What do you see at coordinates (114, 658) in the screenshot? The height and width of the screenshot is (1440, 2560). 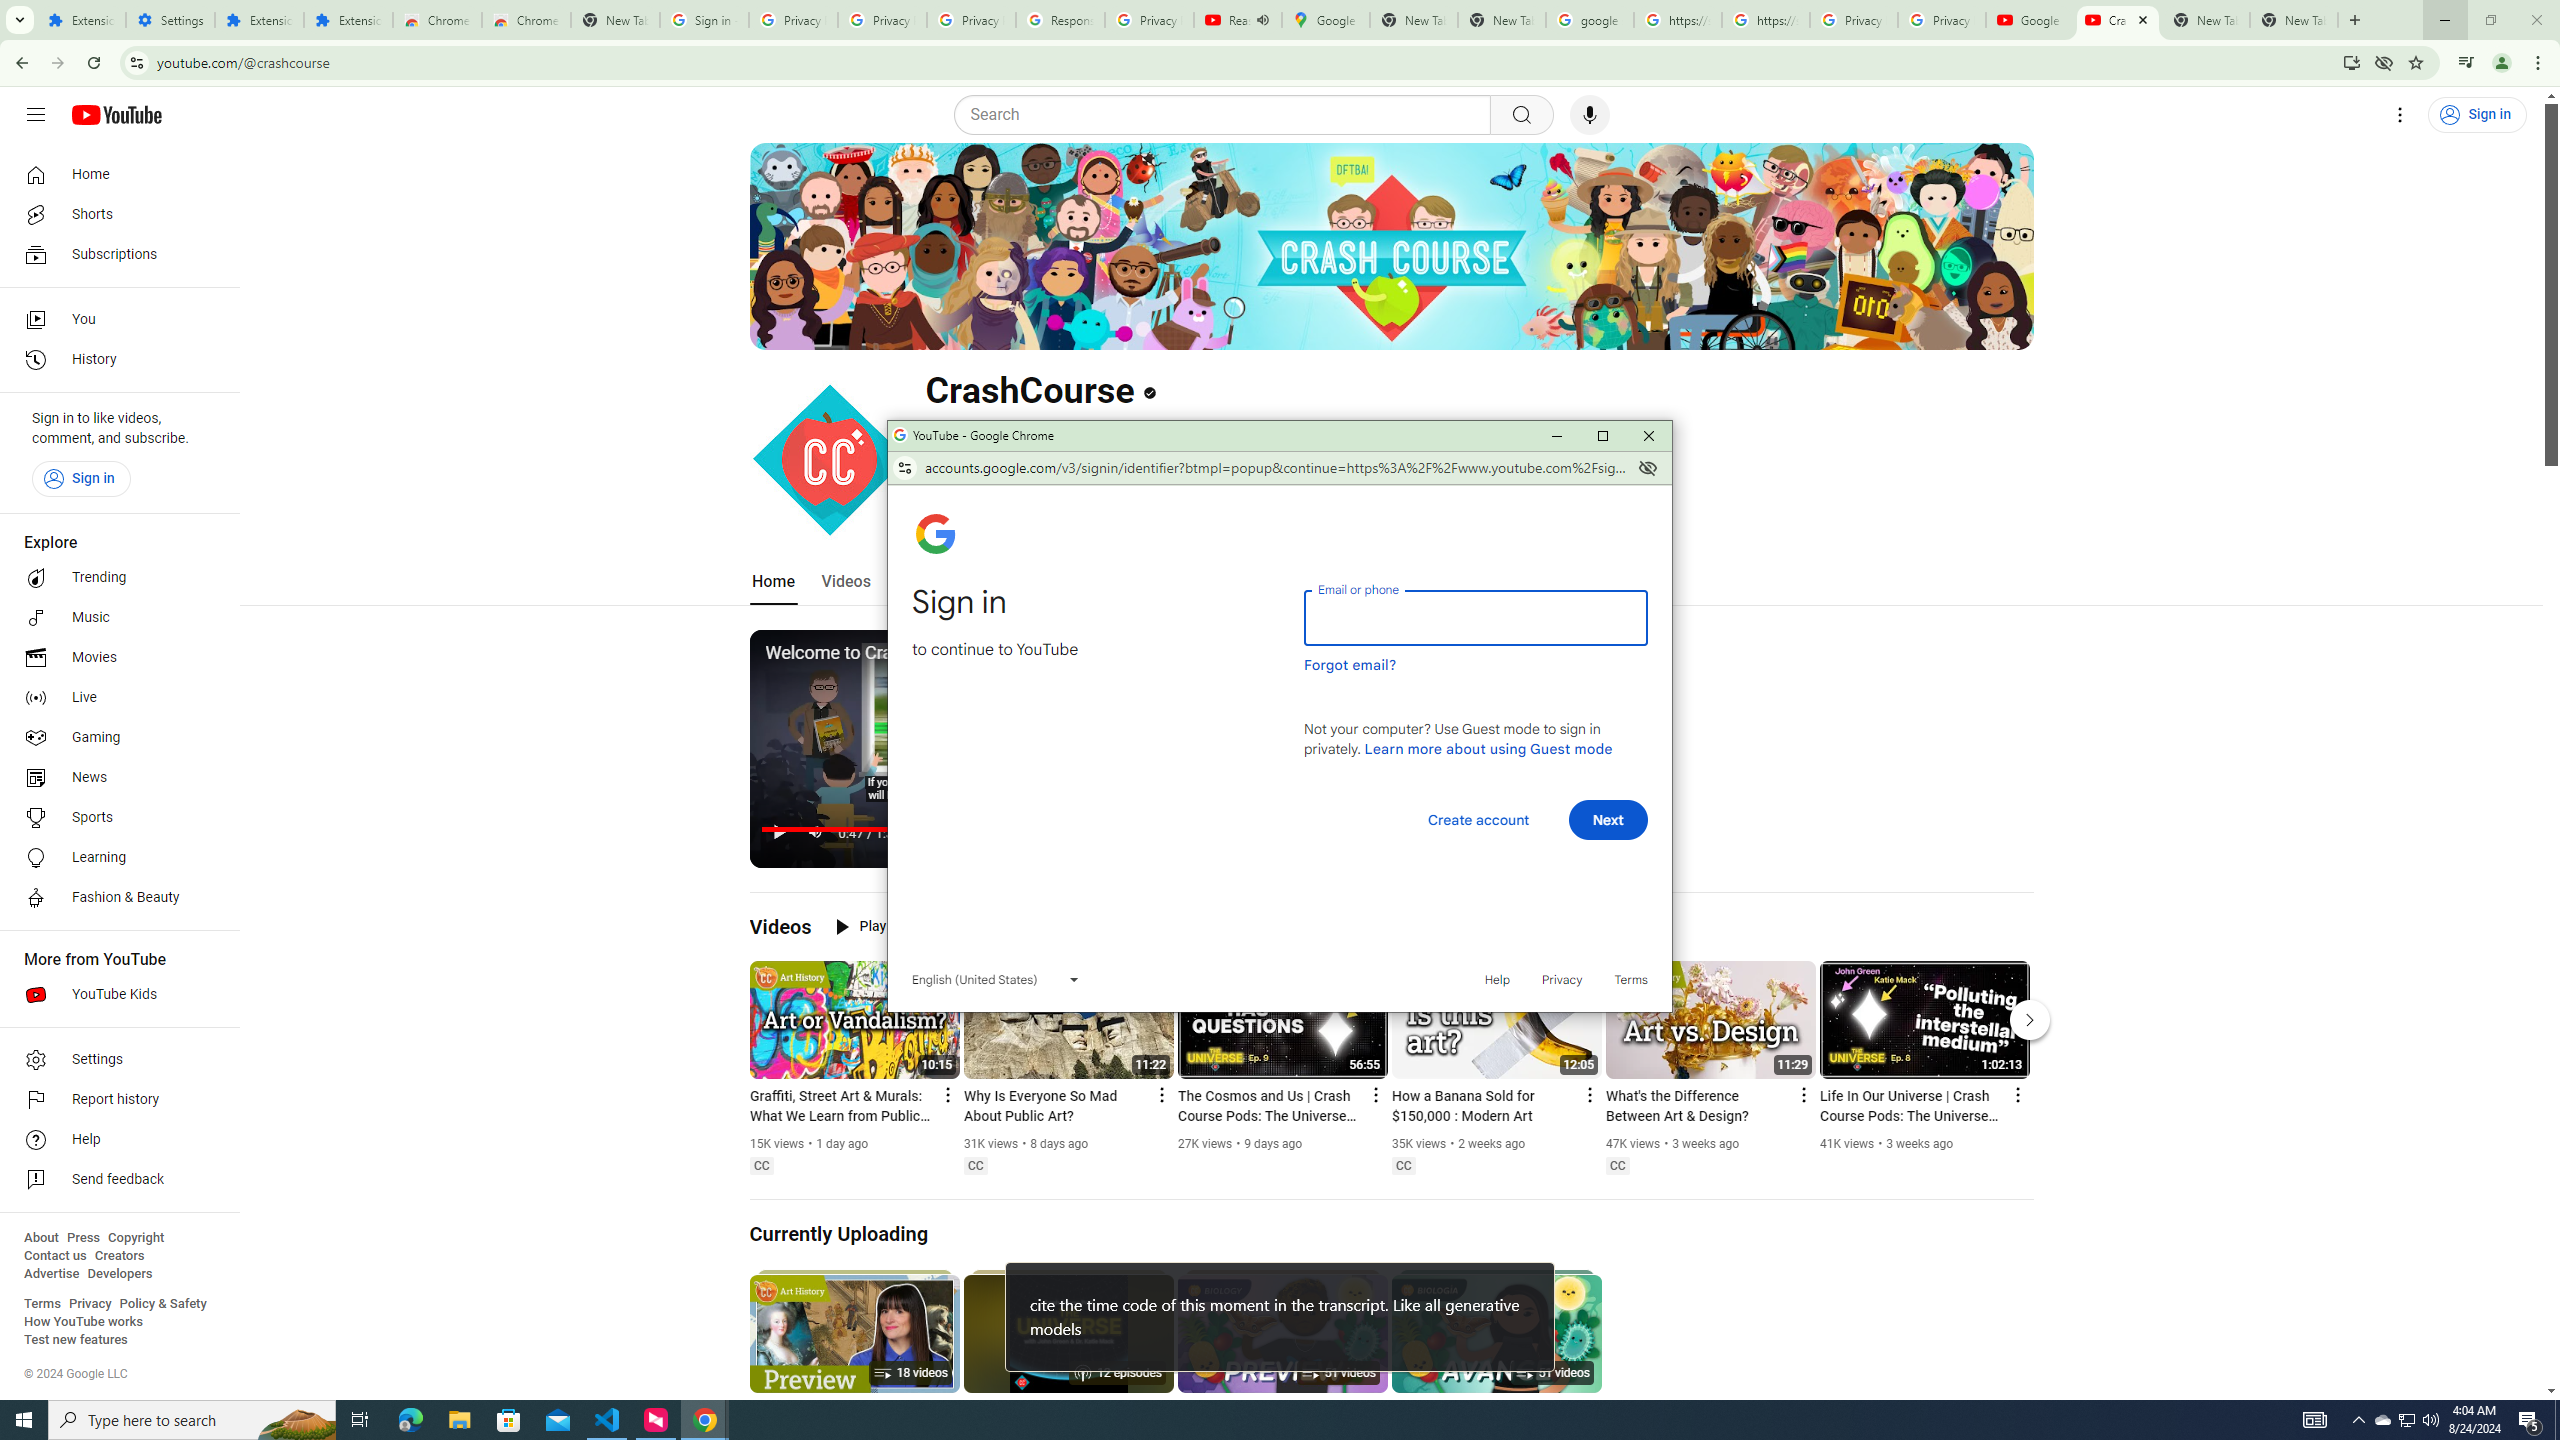 I see `Movies` at bounding box center [114, 658].